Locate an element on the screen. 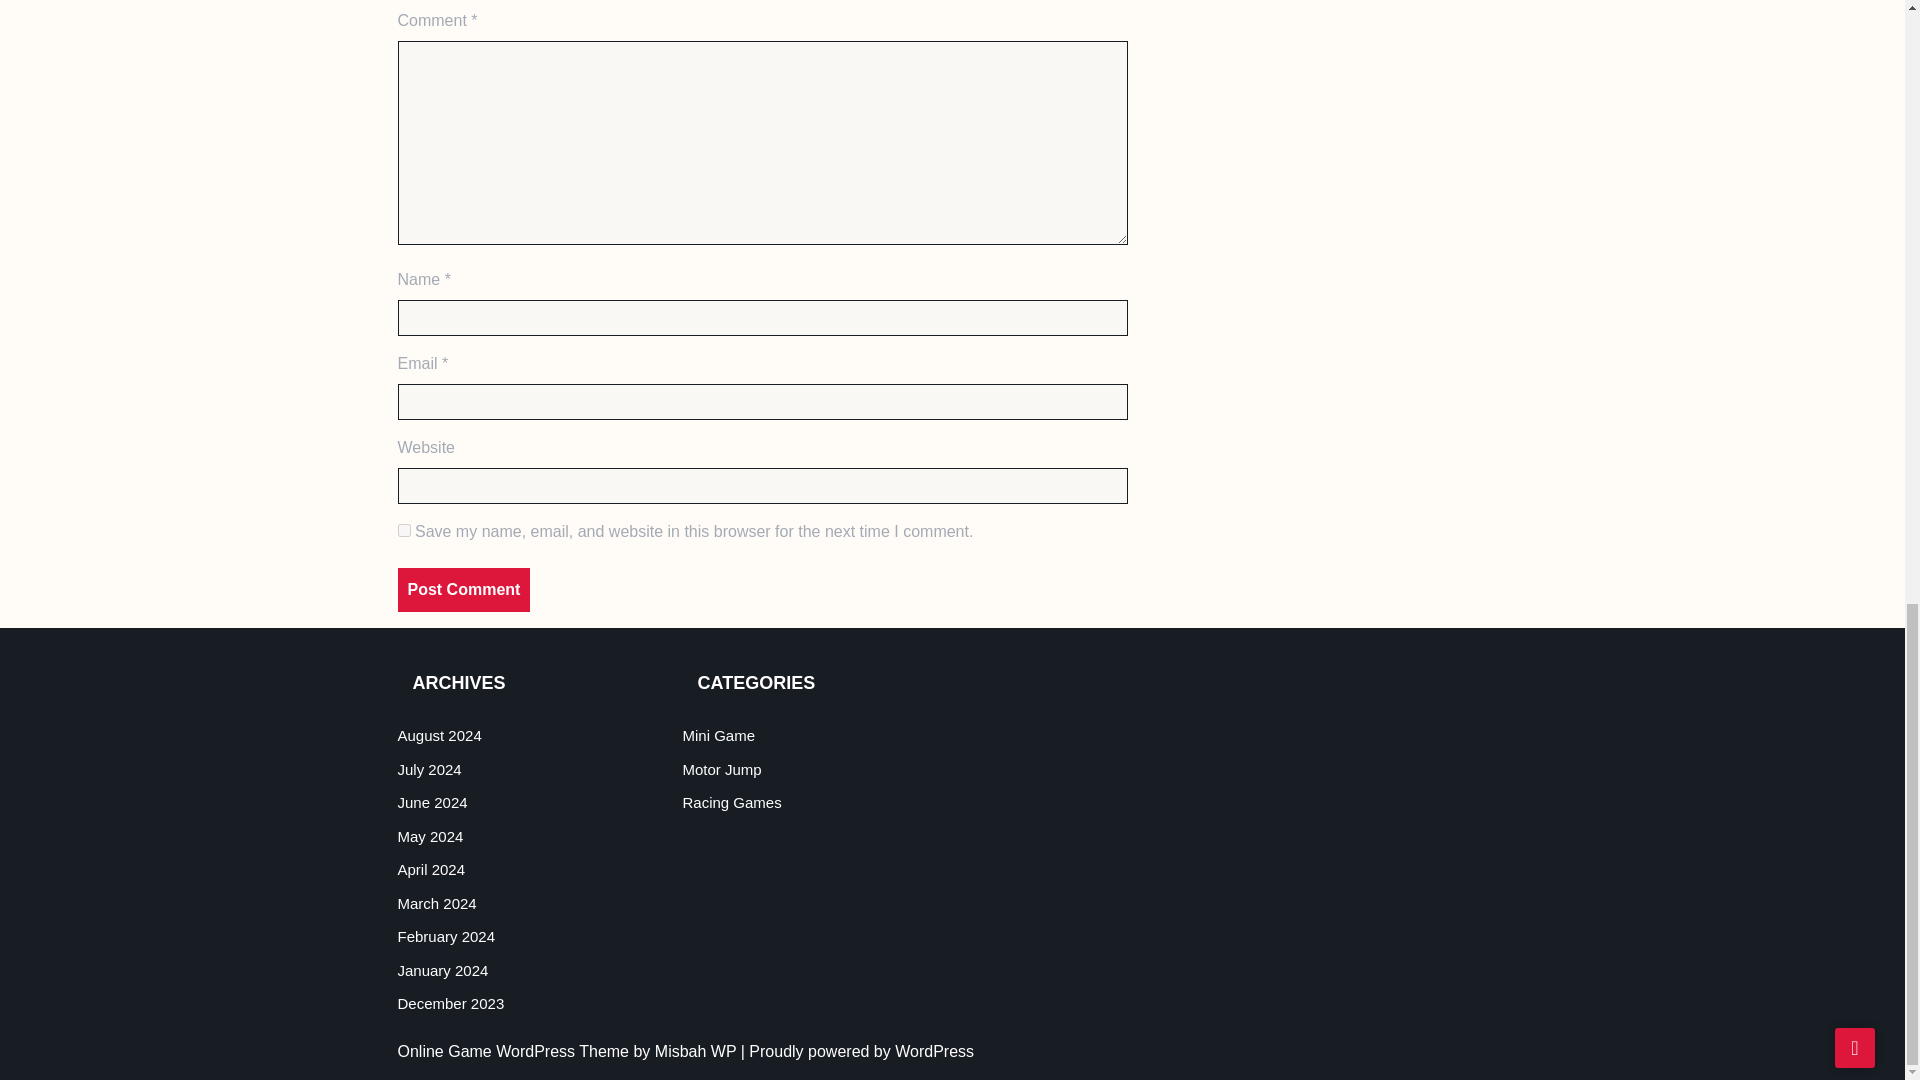 This screenshot has width=1920, height=1080. August 2024 is located at coordinates (439, 735).